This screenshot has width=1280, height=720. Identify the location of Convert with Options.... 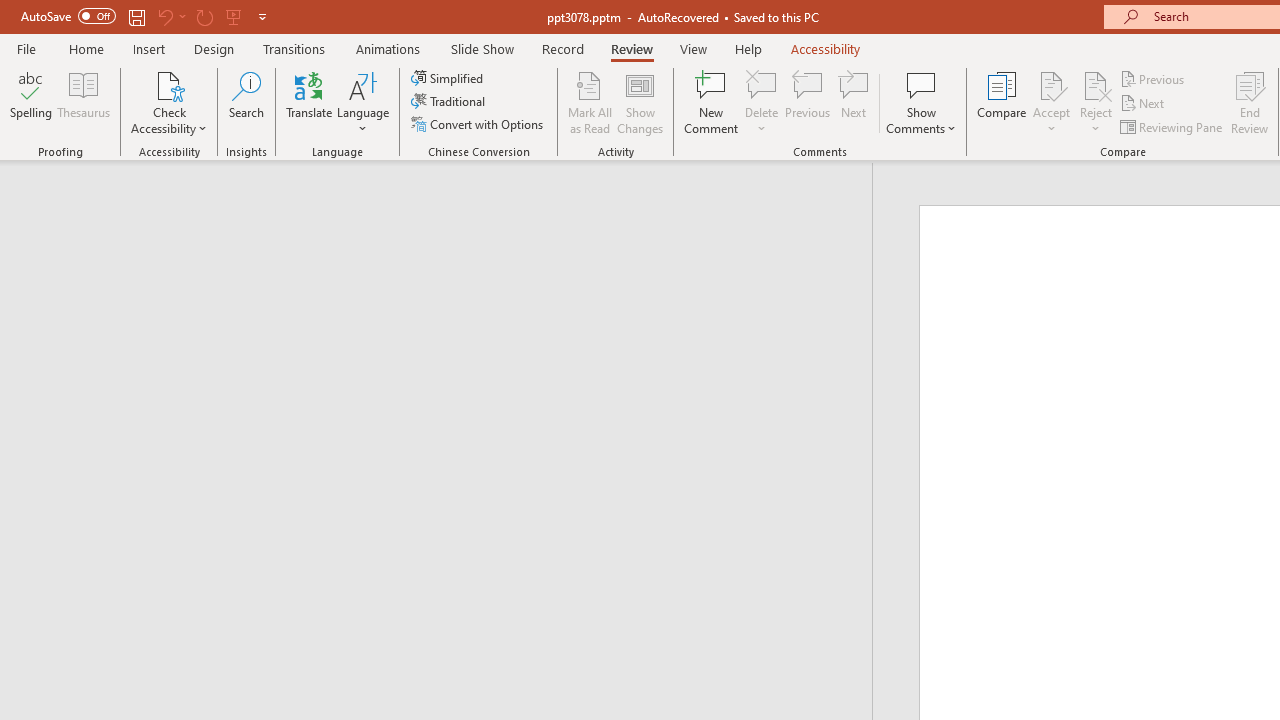
(479, 124).